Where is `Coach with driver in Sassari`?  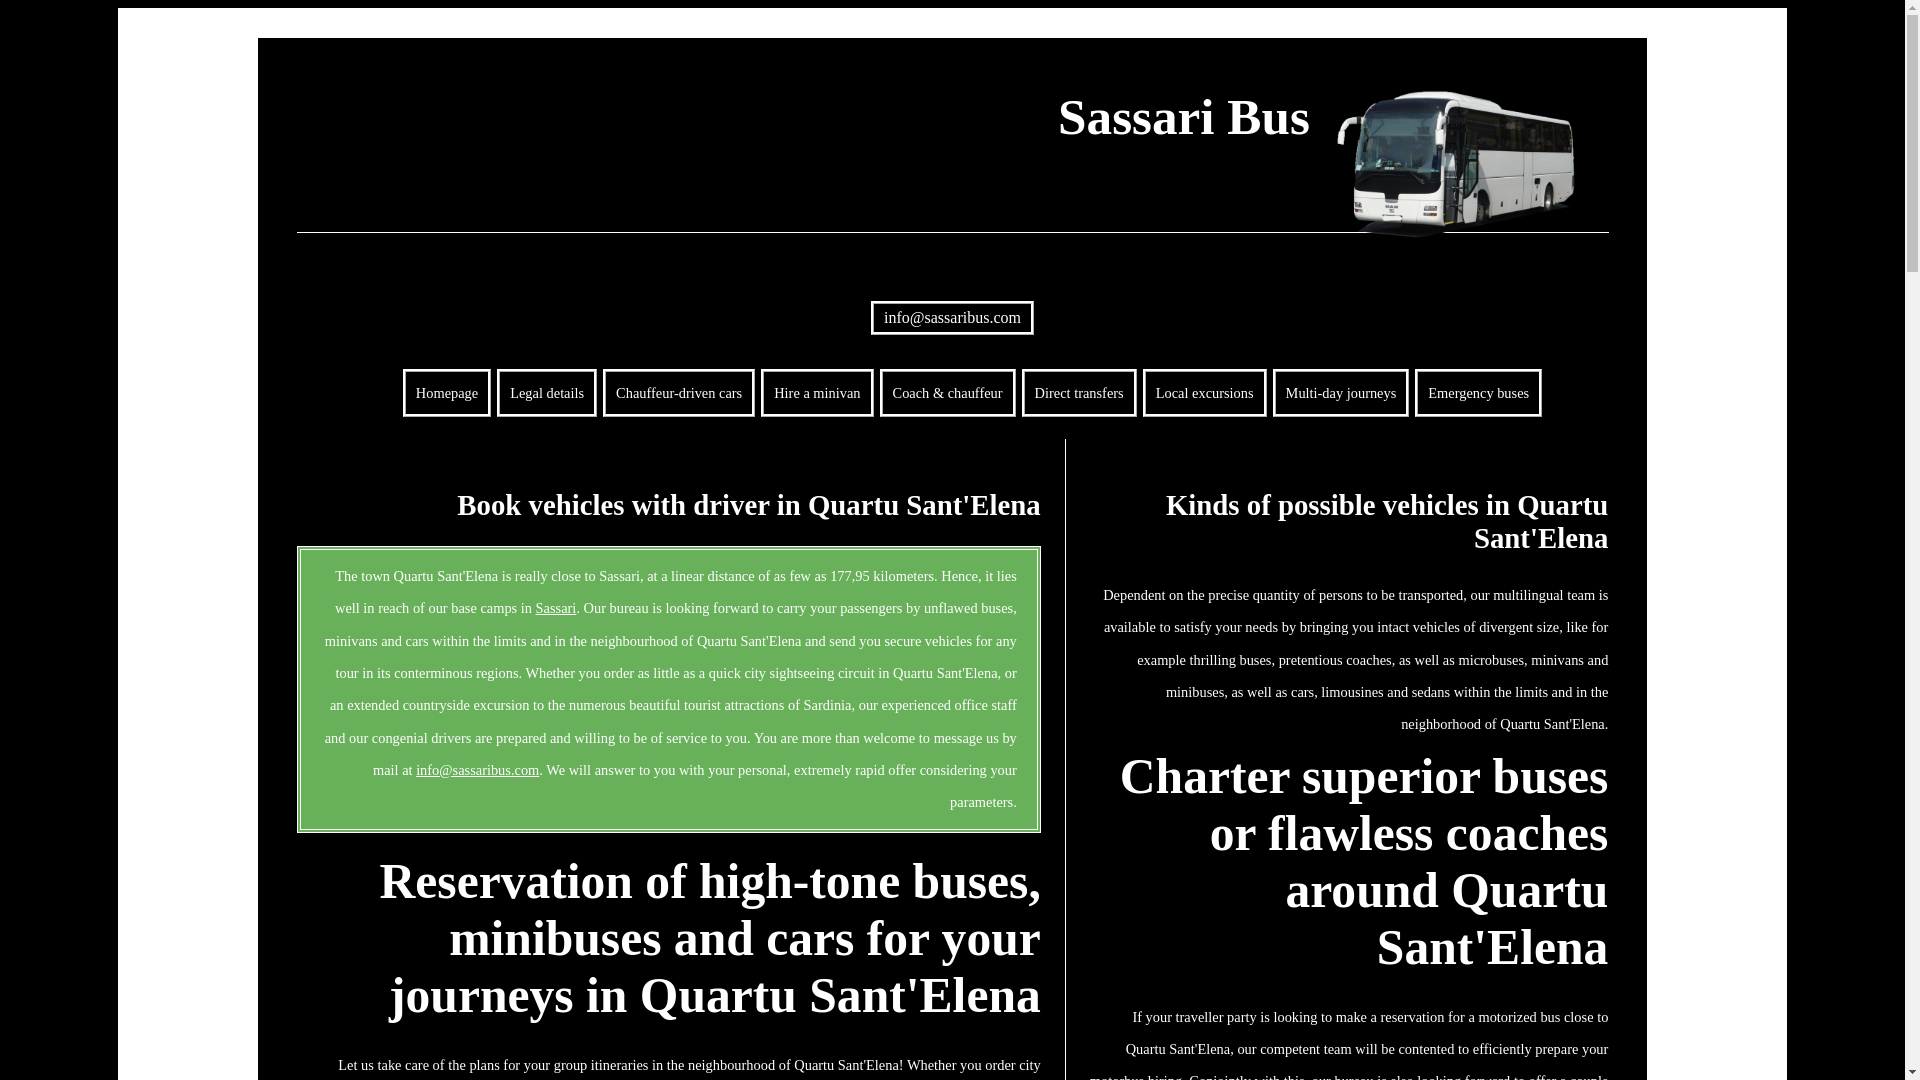 Coach with driver in Sassari is located at coordinates (947, 392).